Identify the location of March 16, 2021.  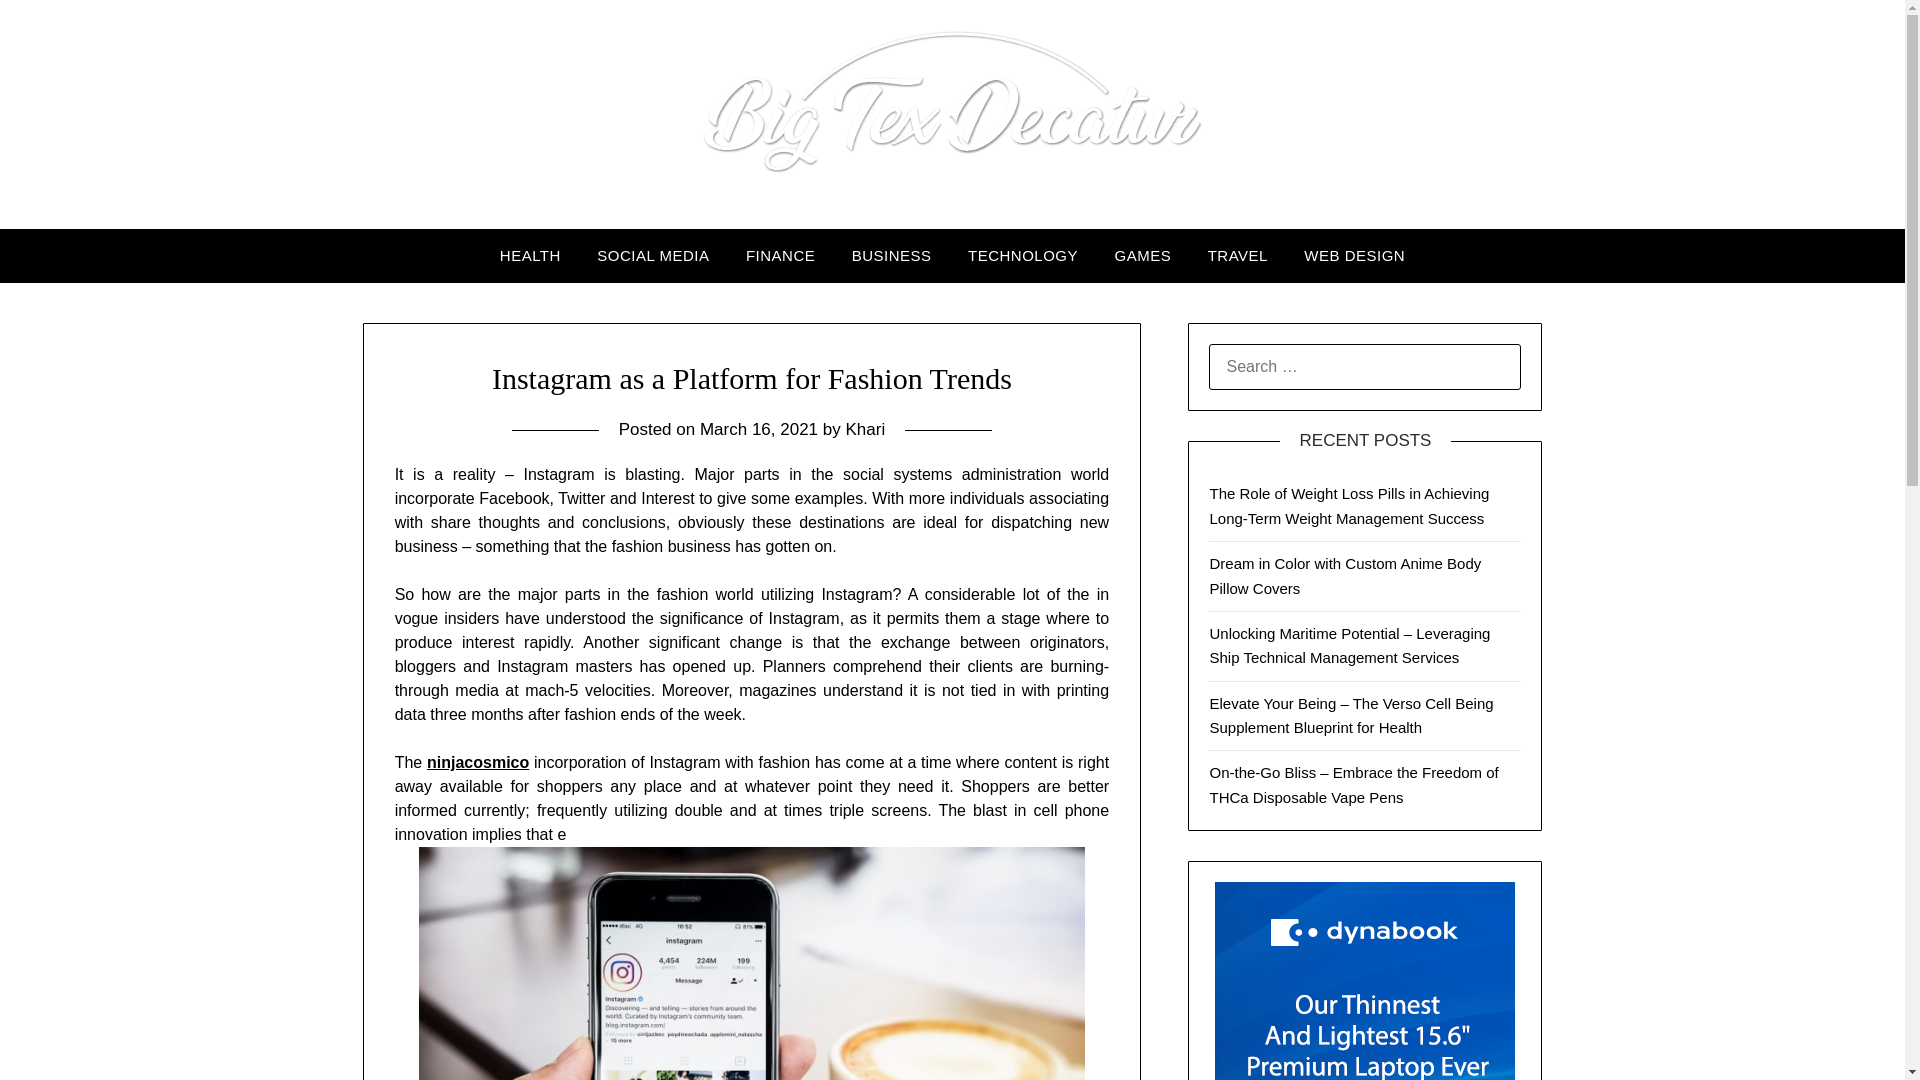
(758, 429).